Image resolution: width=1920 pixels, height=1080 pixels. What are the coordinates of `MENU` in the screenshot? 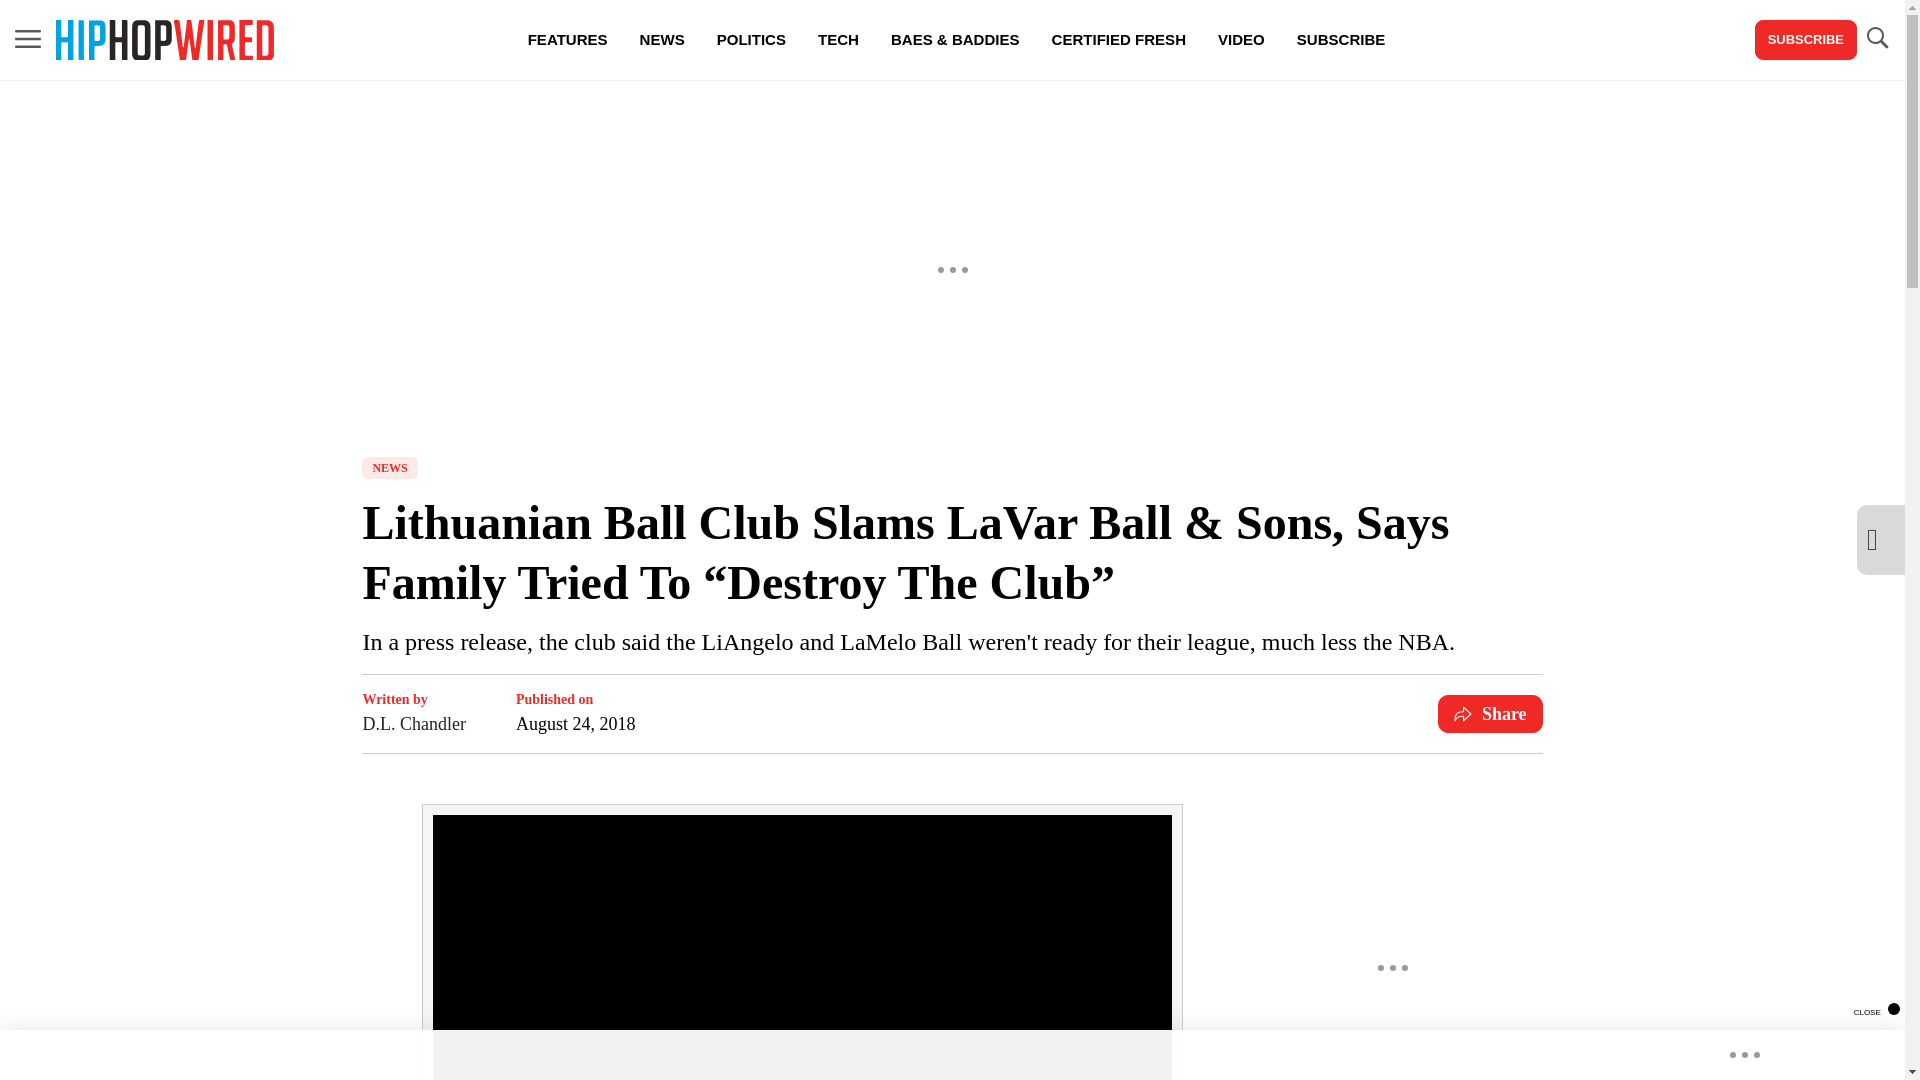 It's located at (28, 38).